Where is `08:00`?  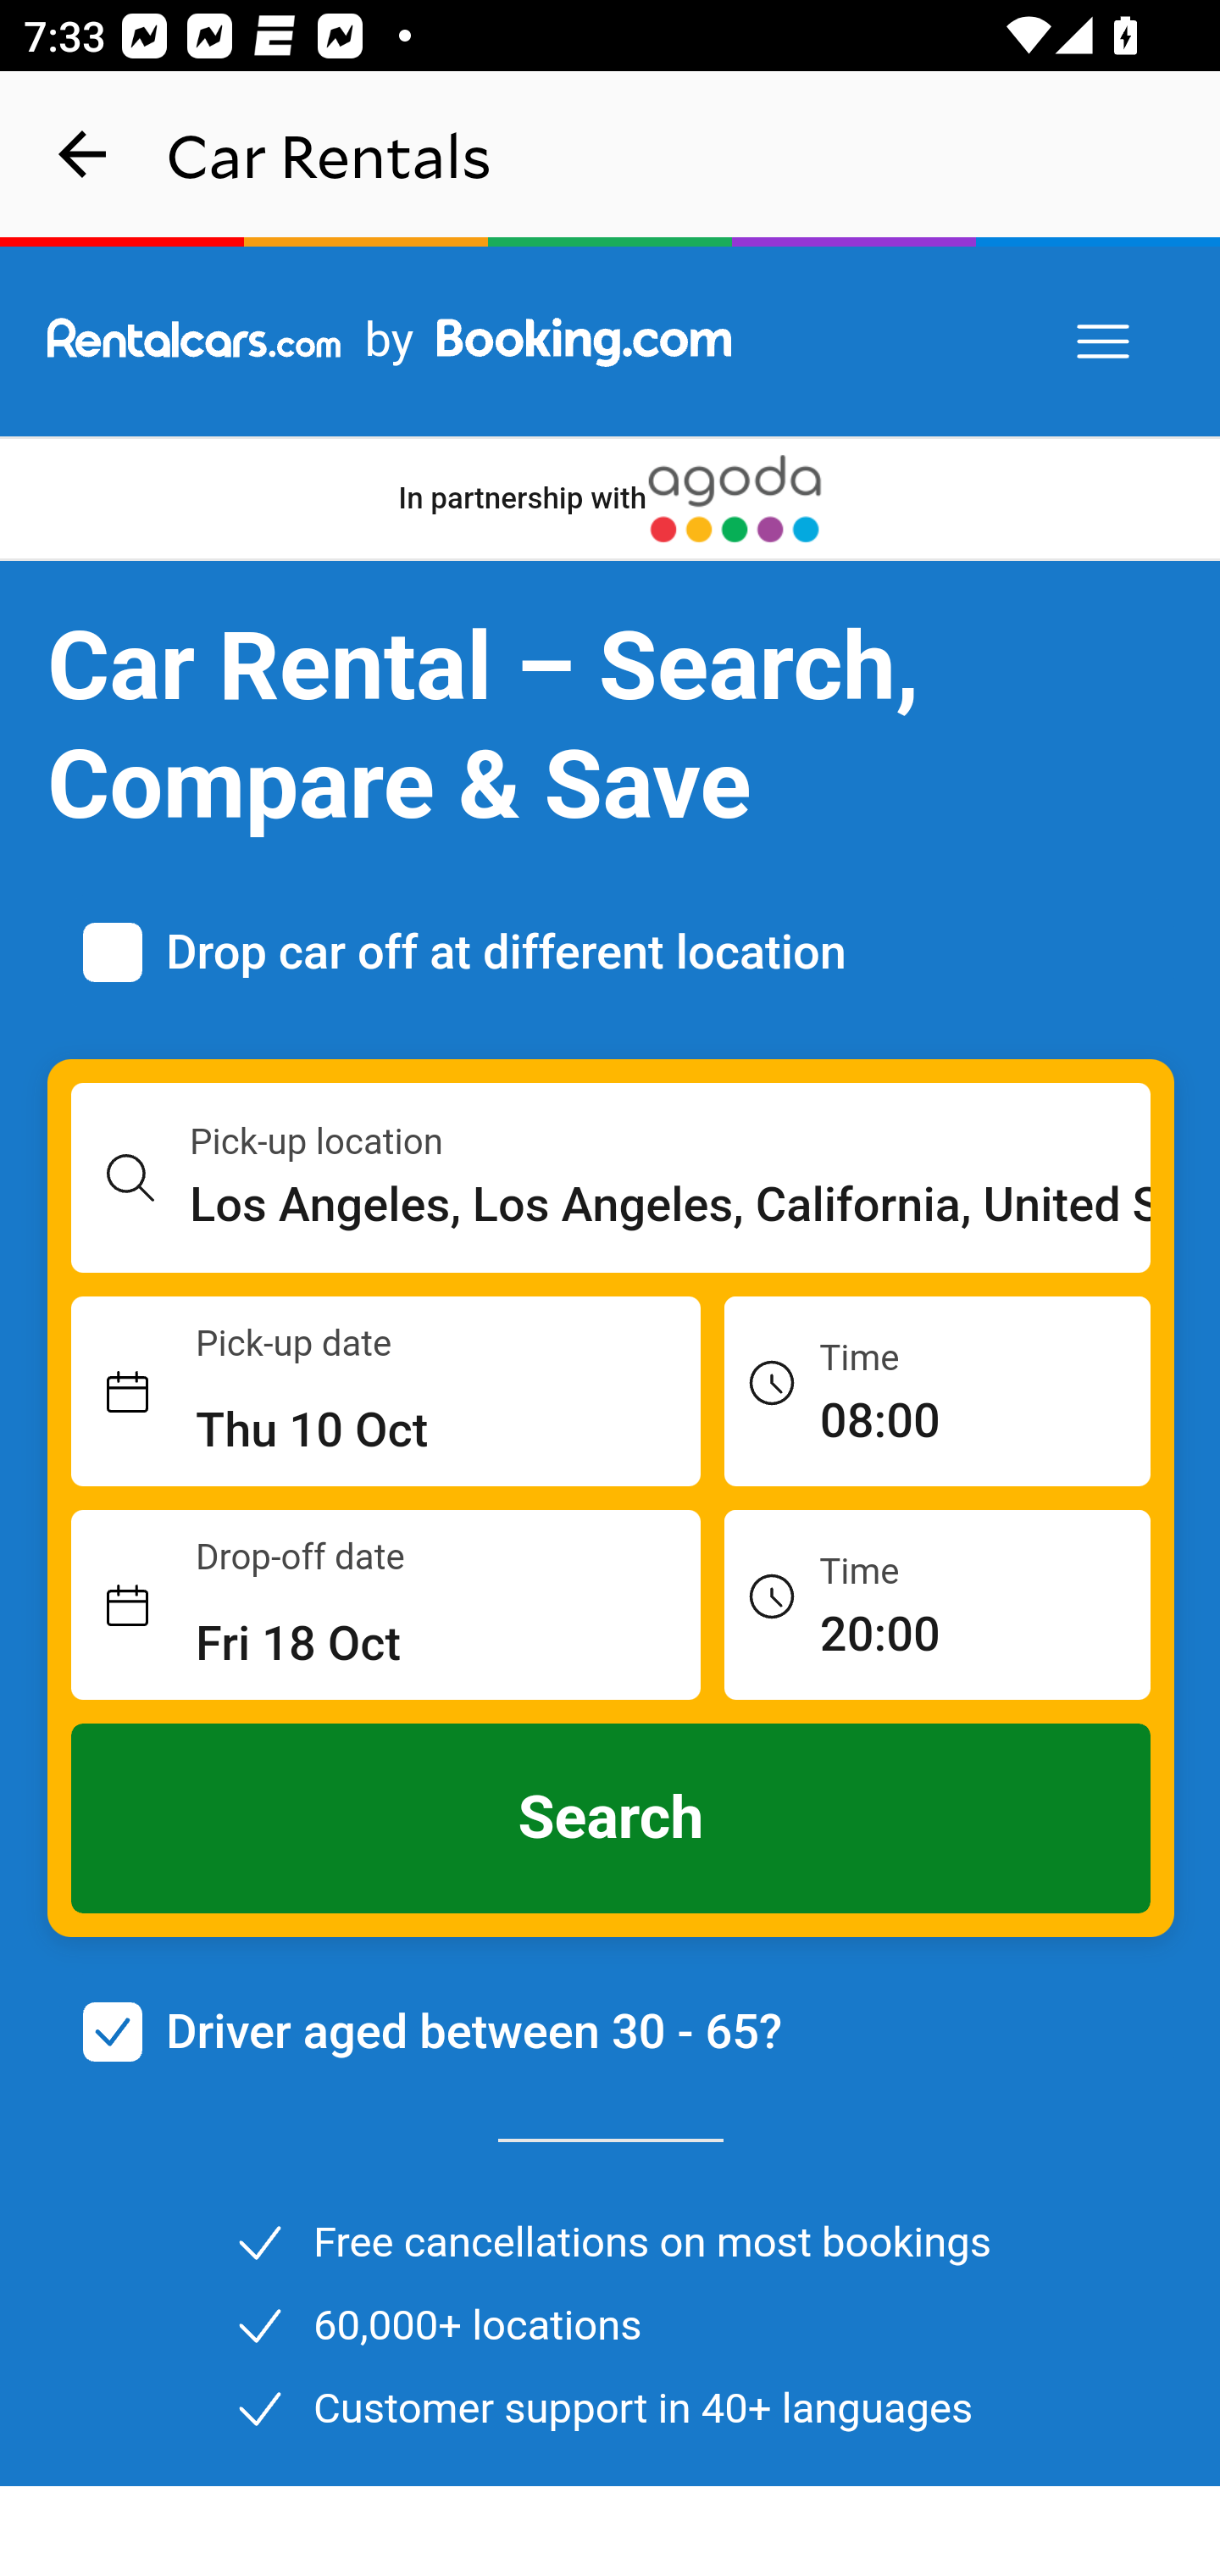
08:00 is located at coordinates (937, 1390).